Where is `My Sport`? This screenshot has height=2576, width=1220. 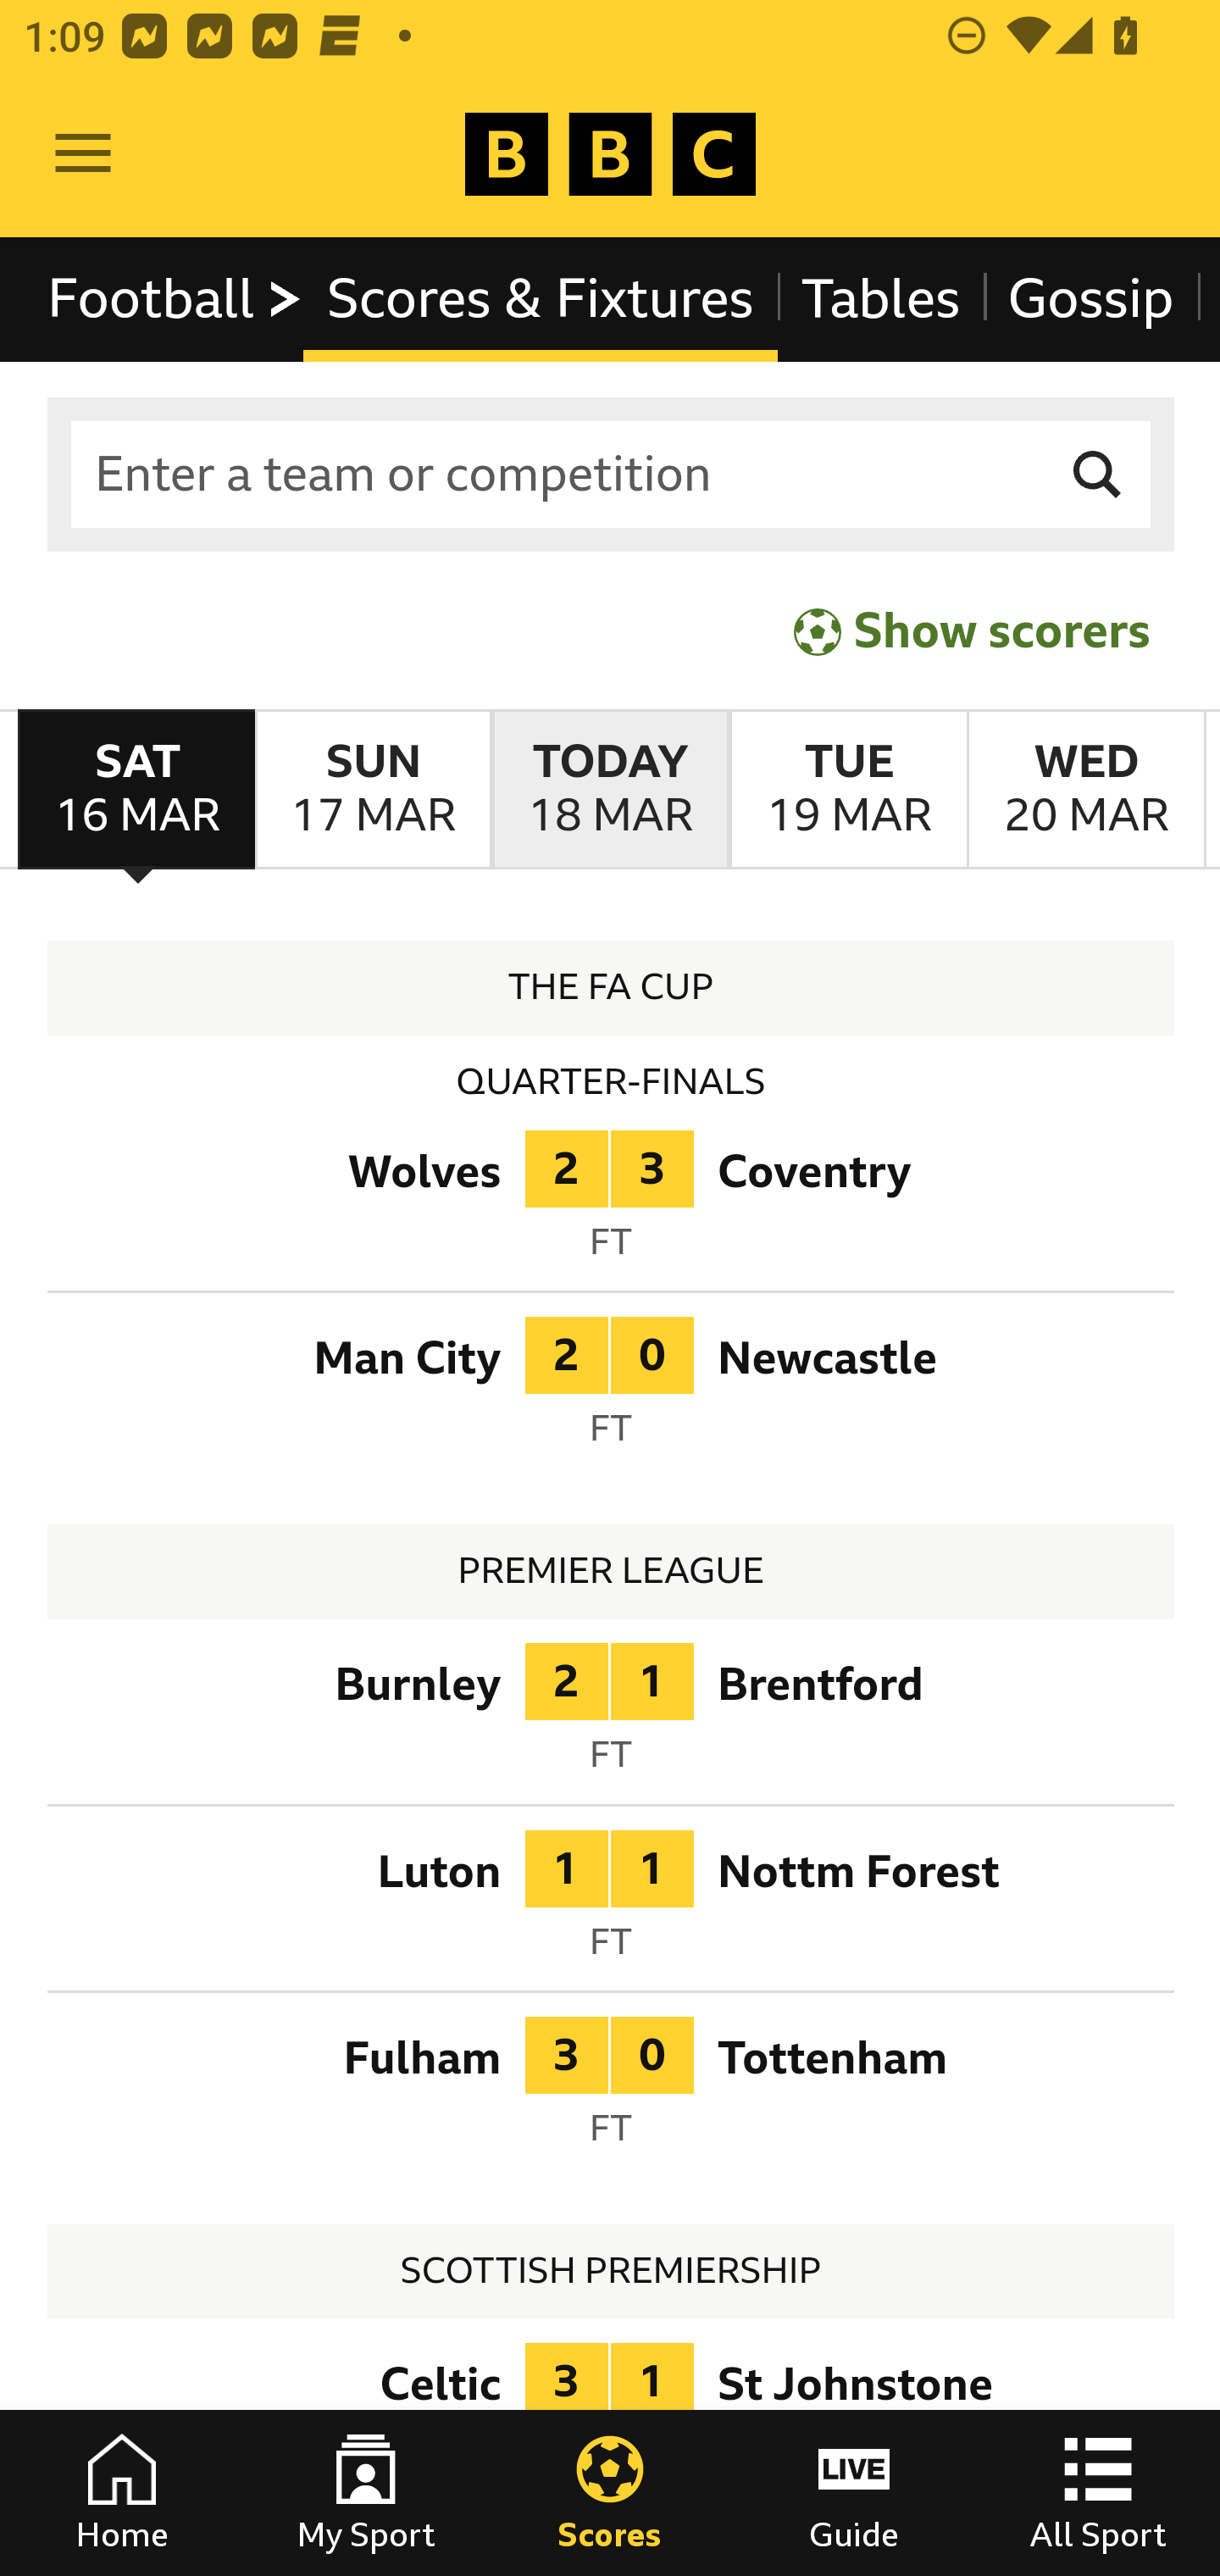
My Sport is located at coordinates (366, 2493).